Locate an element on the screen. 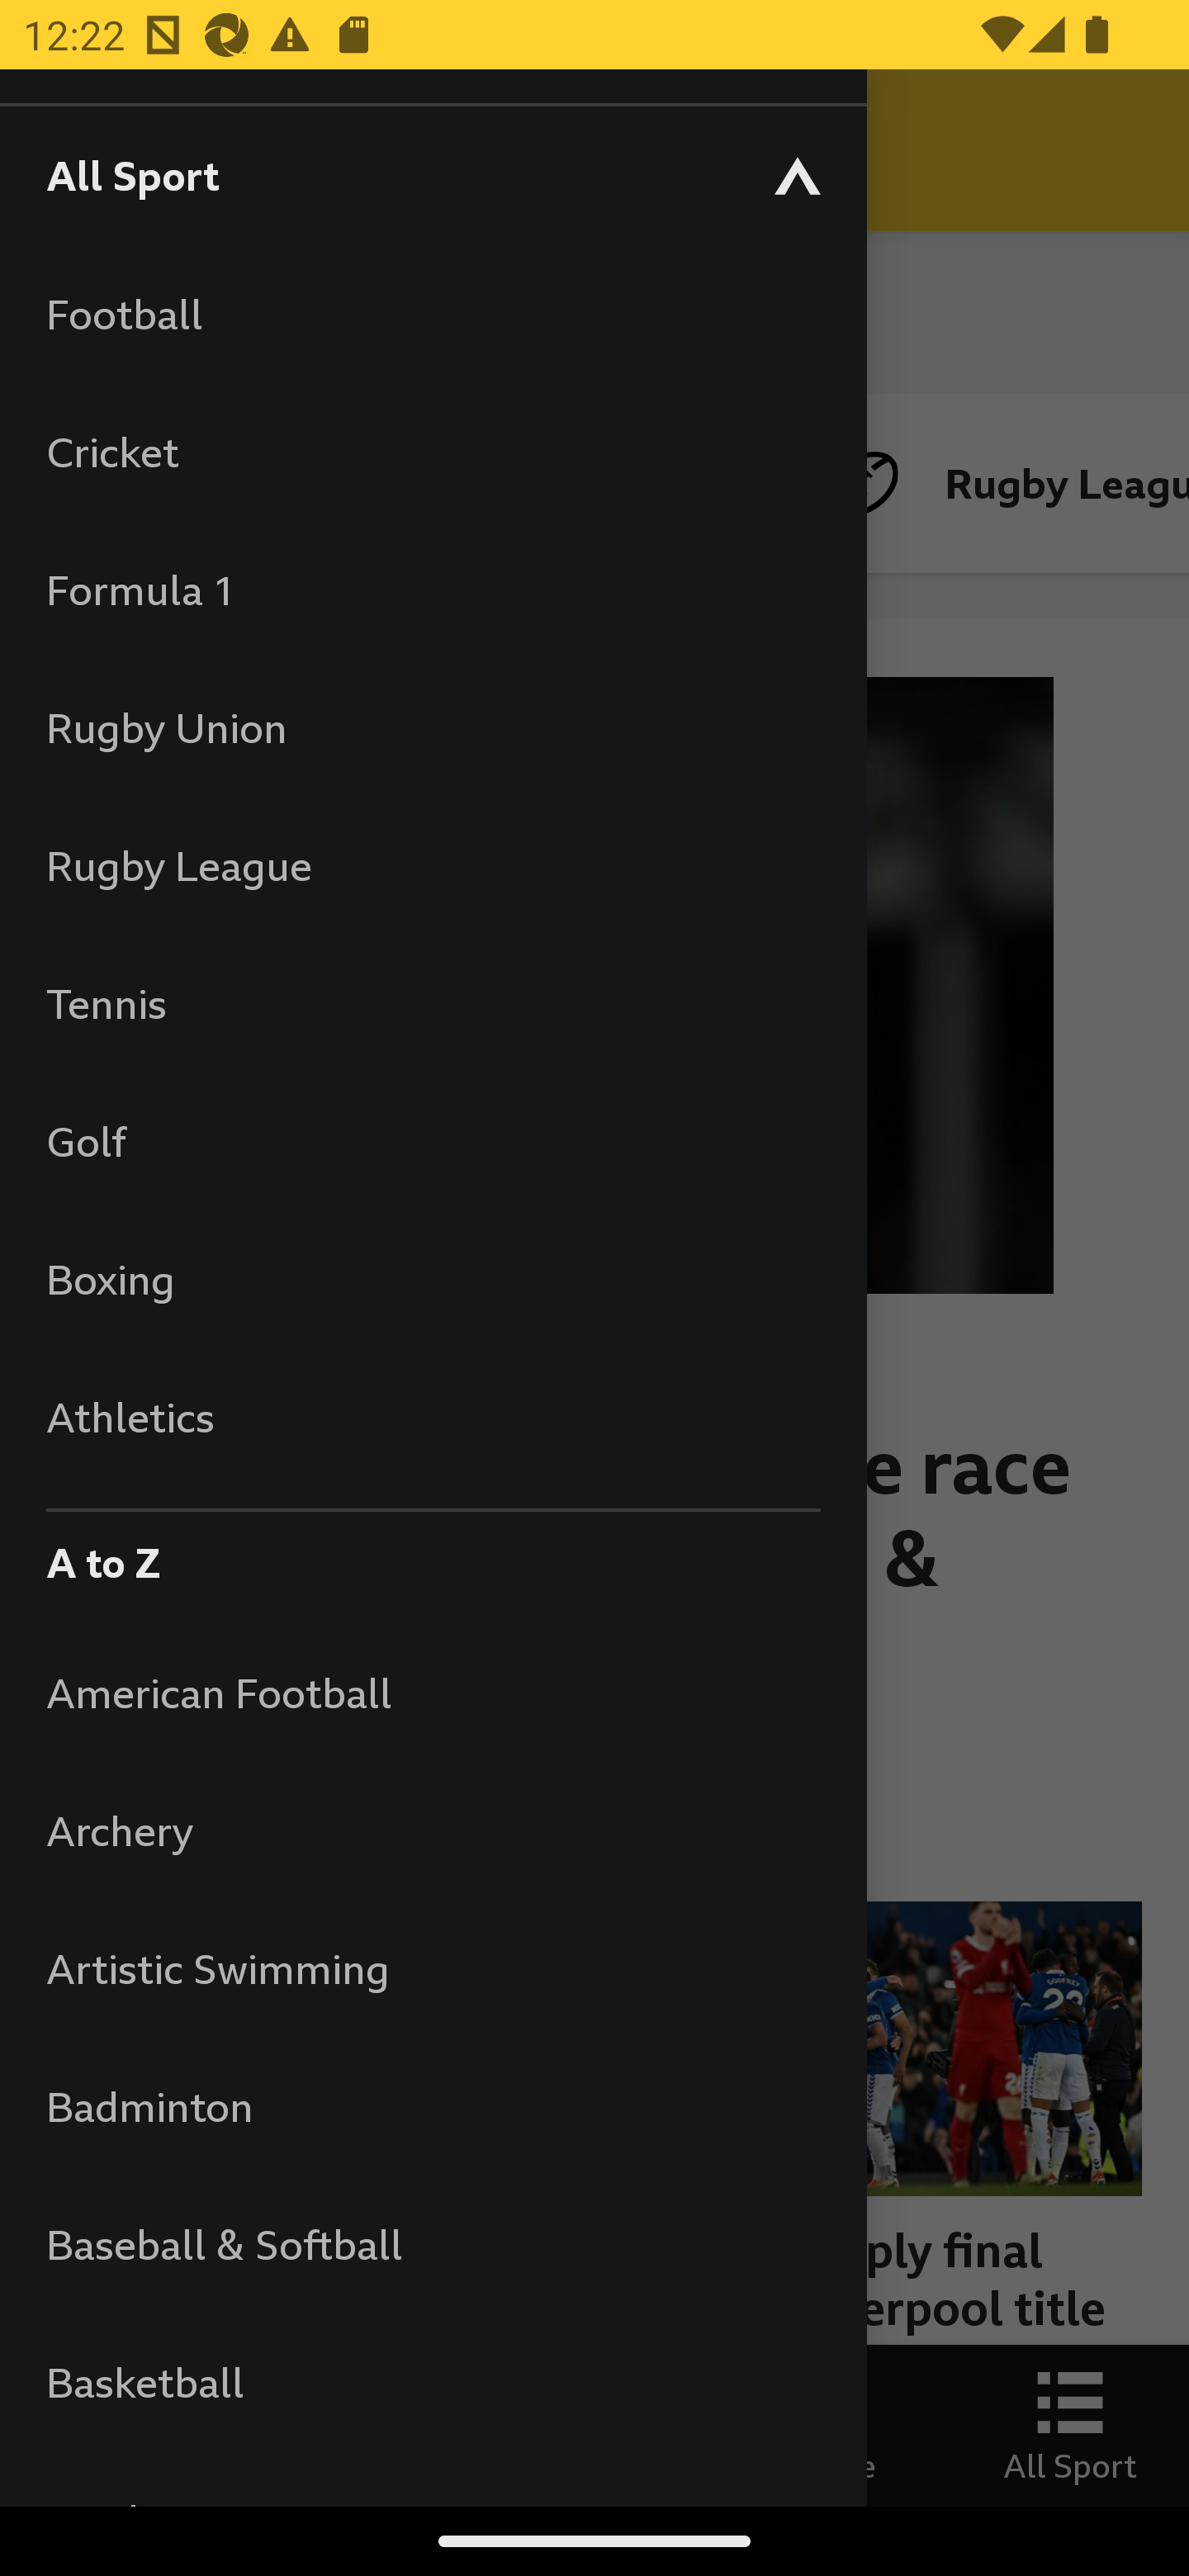 The image size is (1189, 2576). Baseball & Softball is located at coordinates (433, 2243).